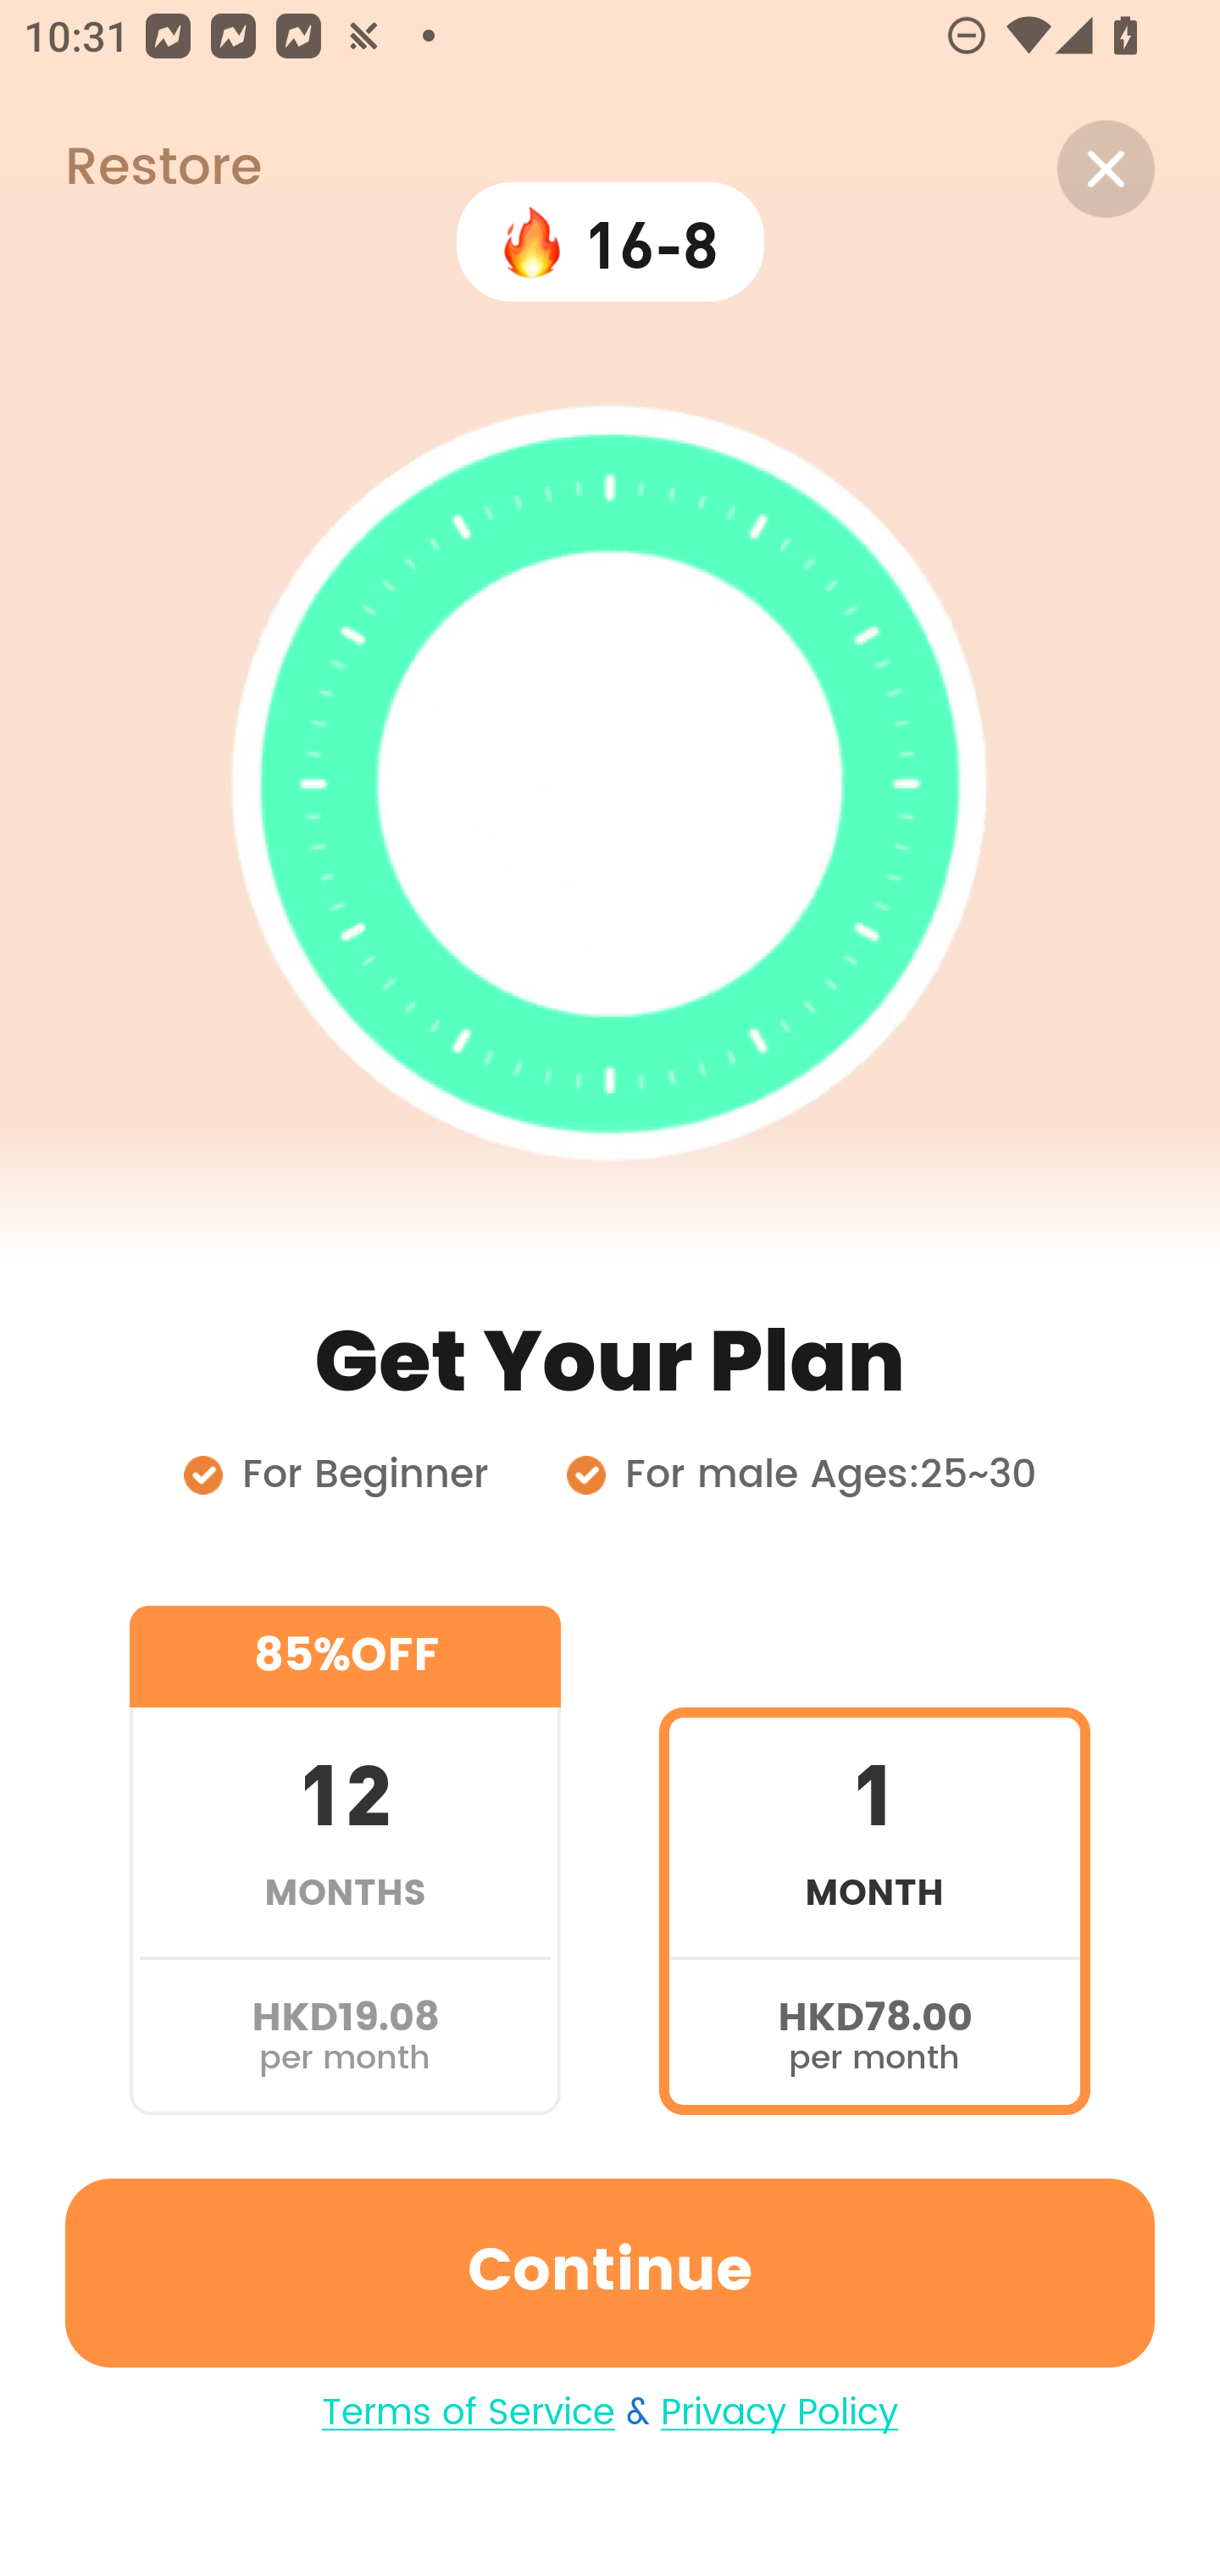 Image resolution: width=1220 pixels, height=2576 pixels. Describe the element at coordinates (610, 2273) in the screenshot. I see `Continue` at that location.